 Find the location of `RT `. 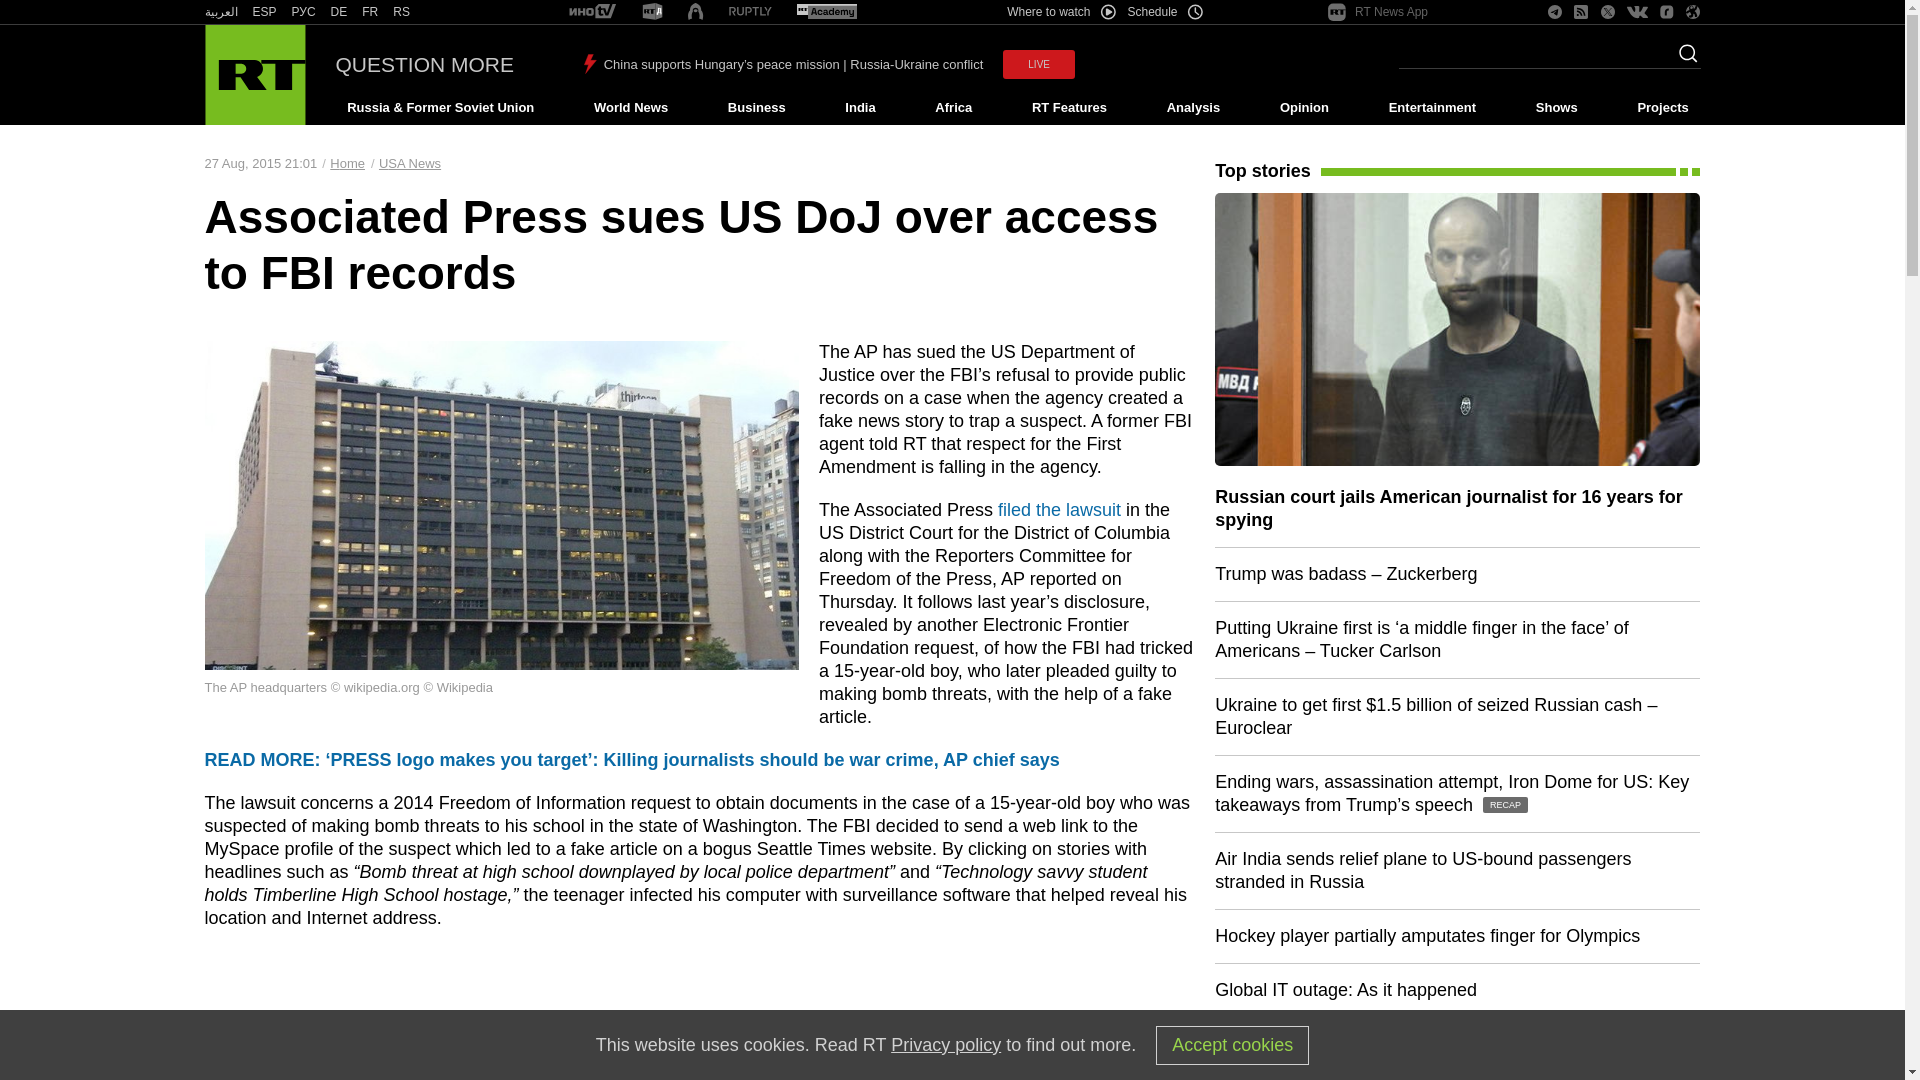

RT  is located at coordinates (826, 12).